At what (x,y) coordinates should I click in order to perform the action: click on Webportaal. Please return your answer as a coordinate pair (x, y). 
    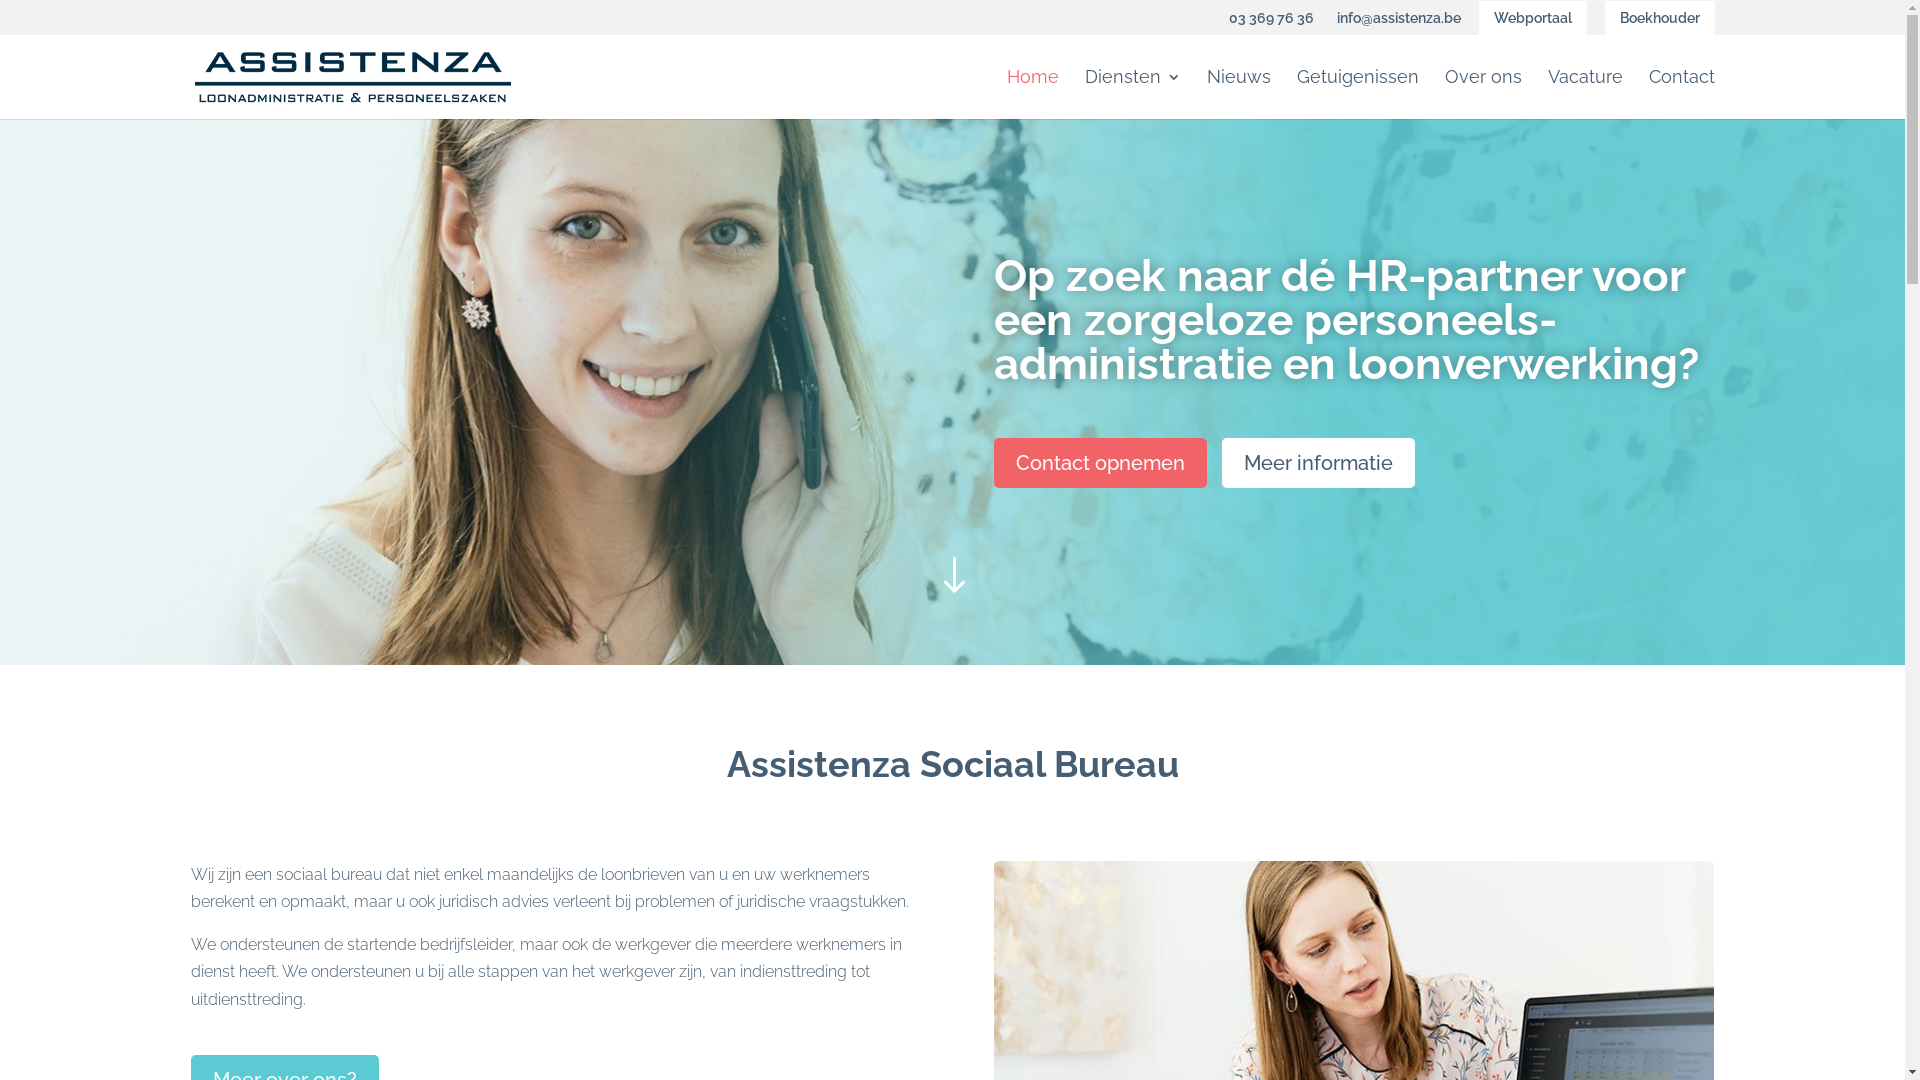
    Looking at the image, I should click on (1532, 22).